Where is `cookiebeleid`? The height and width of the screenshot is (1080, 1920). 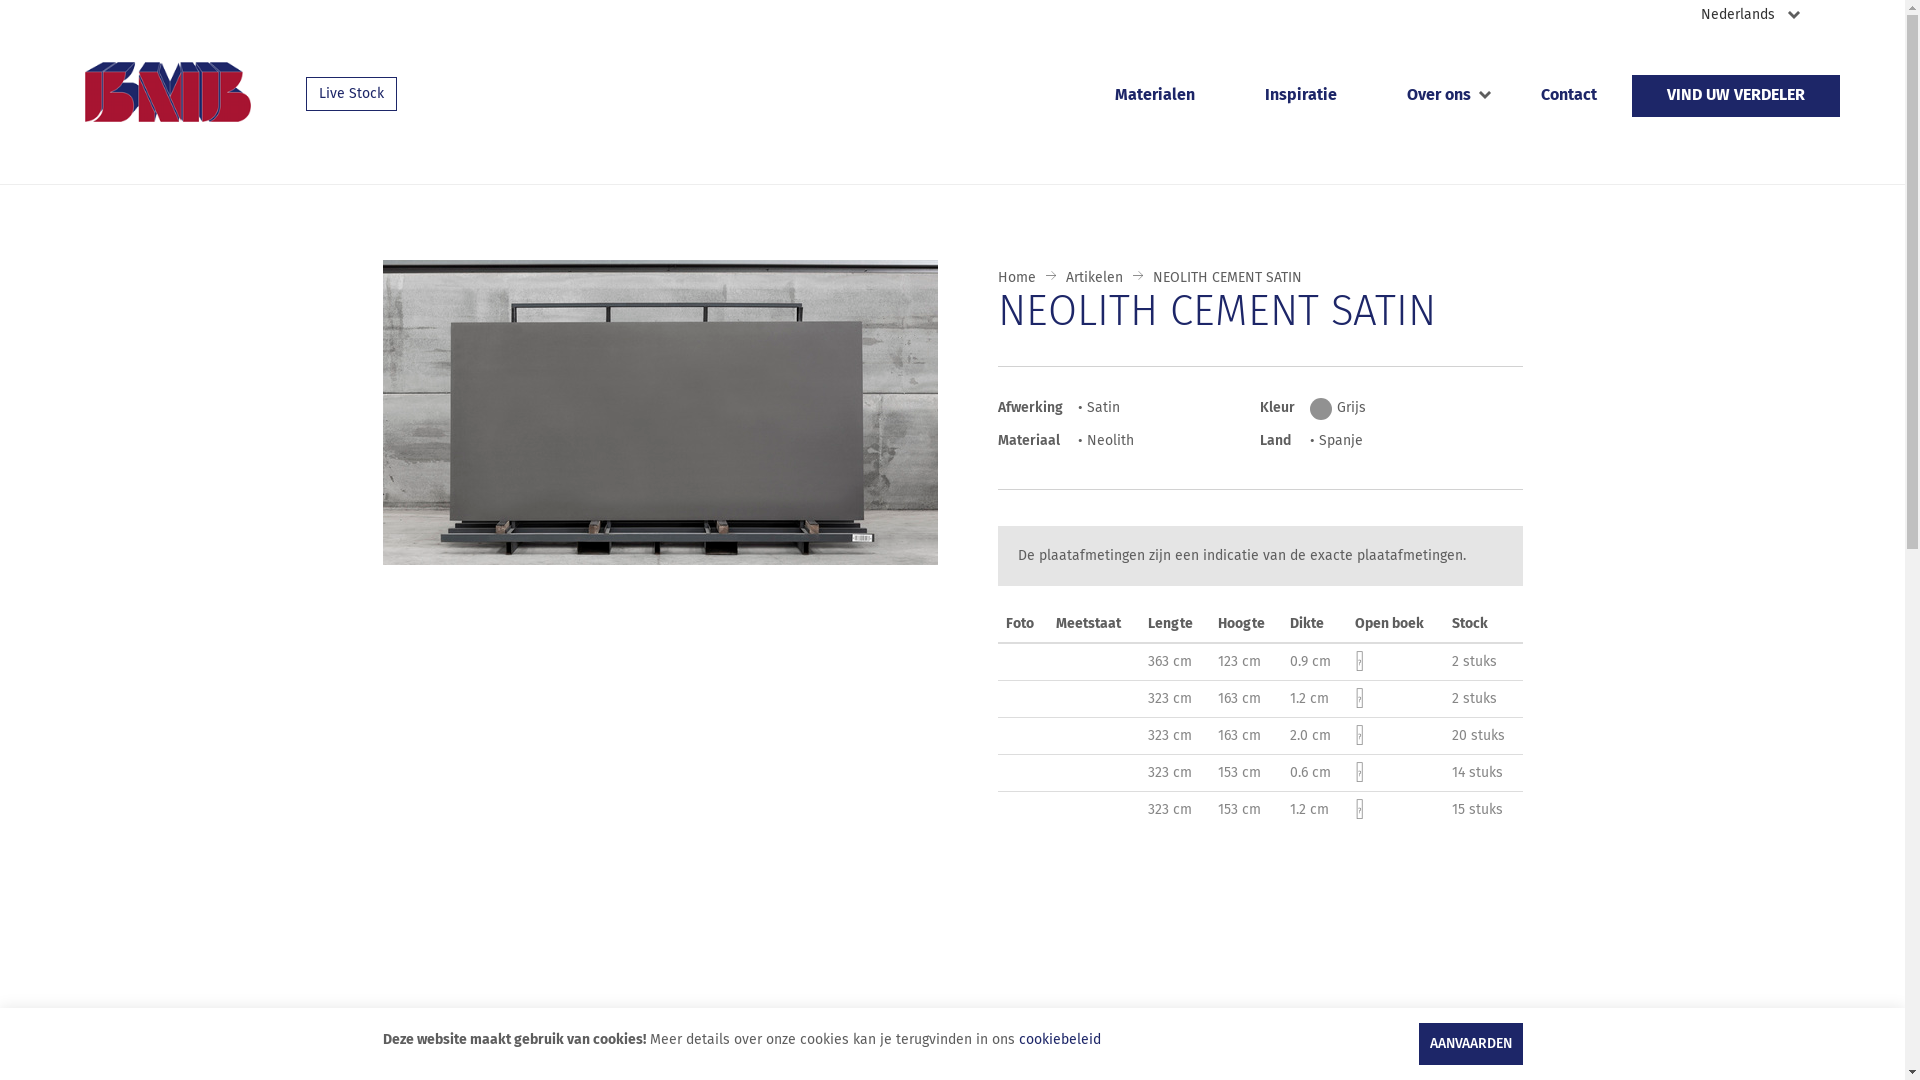 cookiebeleid is located at coordinates (1058, 1040).